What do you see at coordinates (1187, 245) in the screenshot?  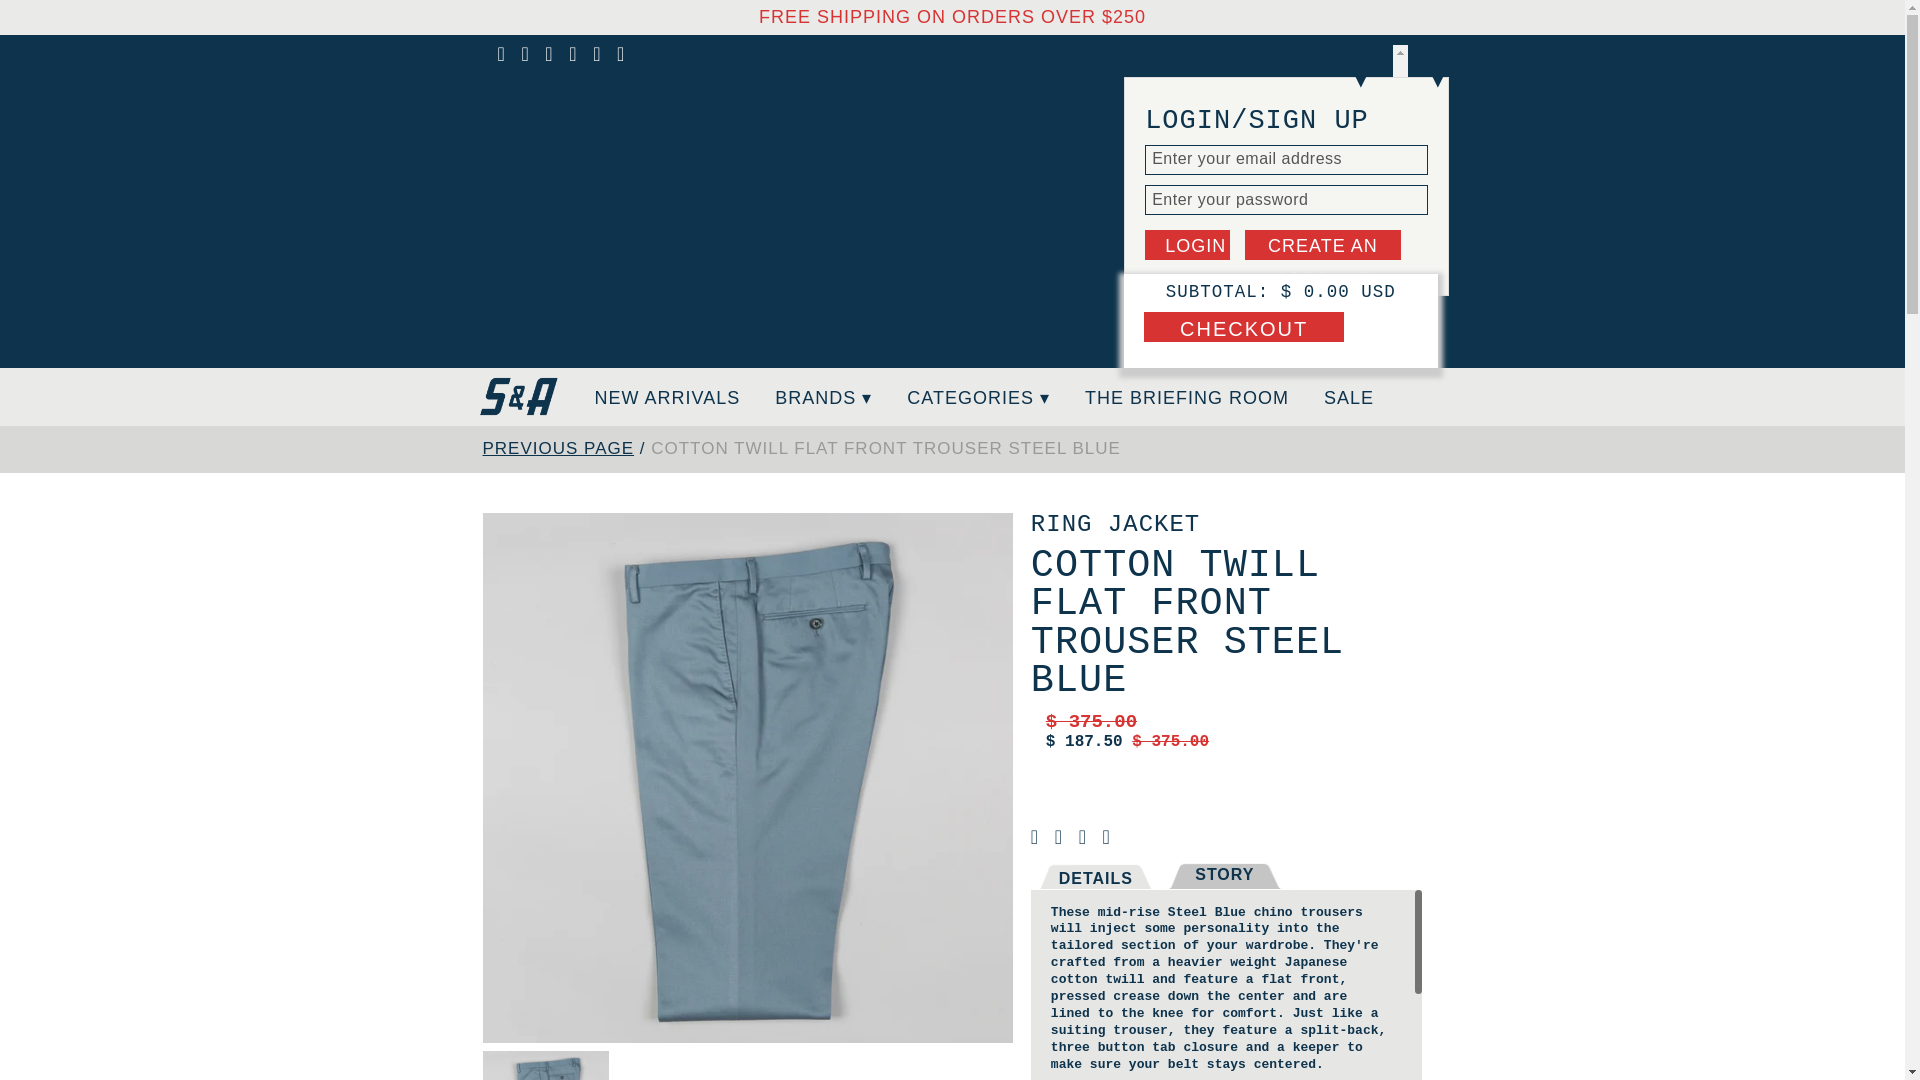 I see `LOGIN` at bounding box center [1187, 245].